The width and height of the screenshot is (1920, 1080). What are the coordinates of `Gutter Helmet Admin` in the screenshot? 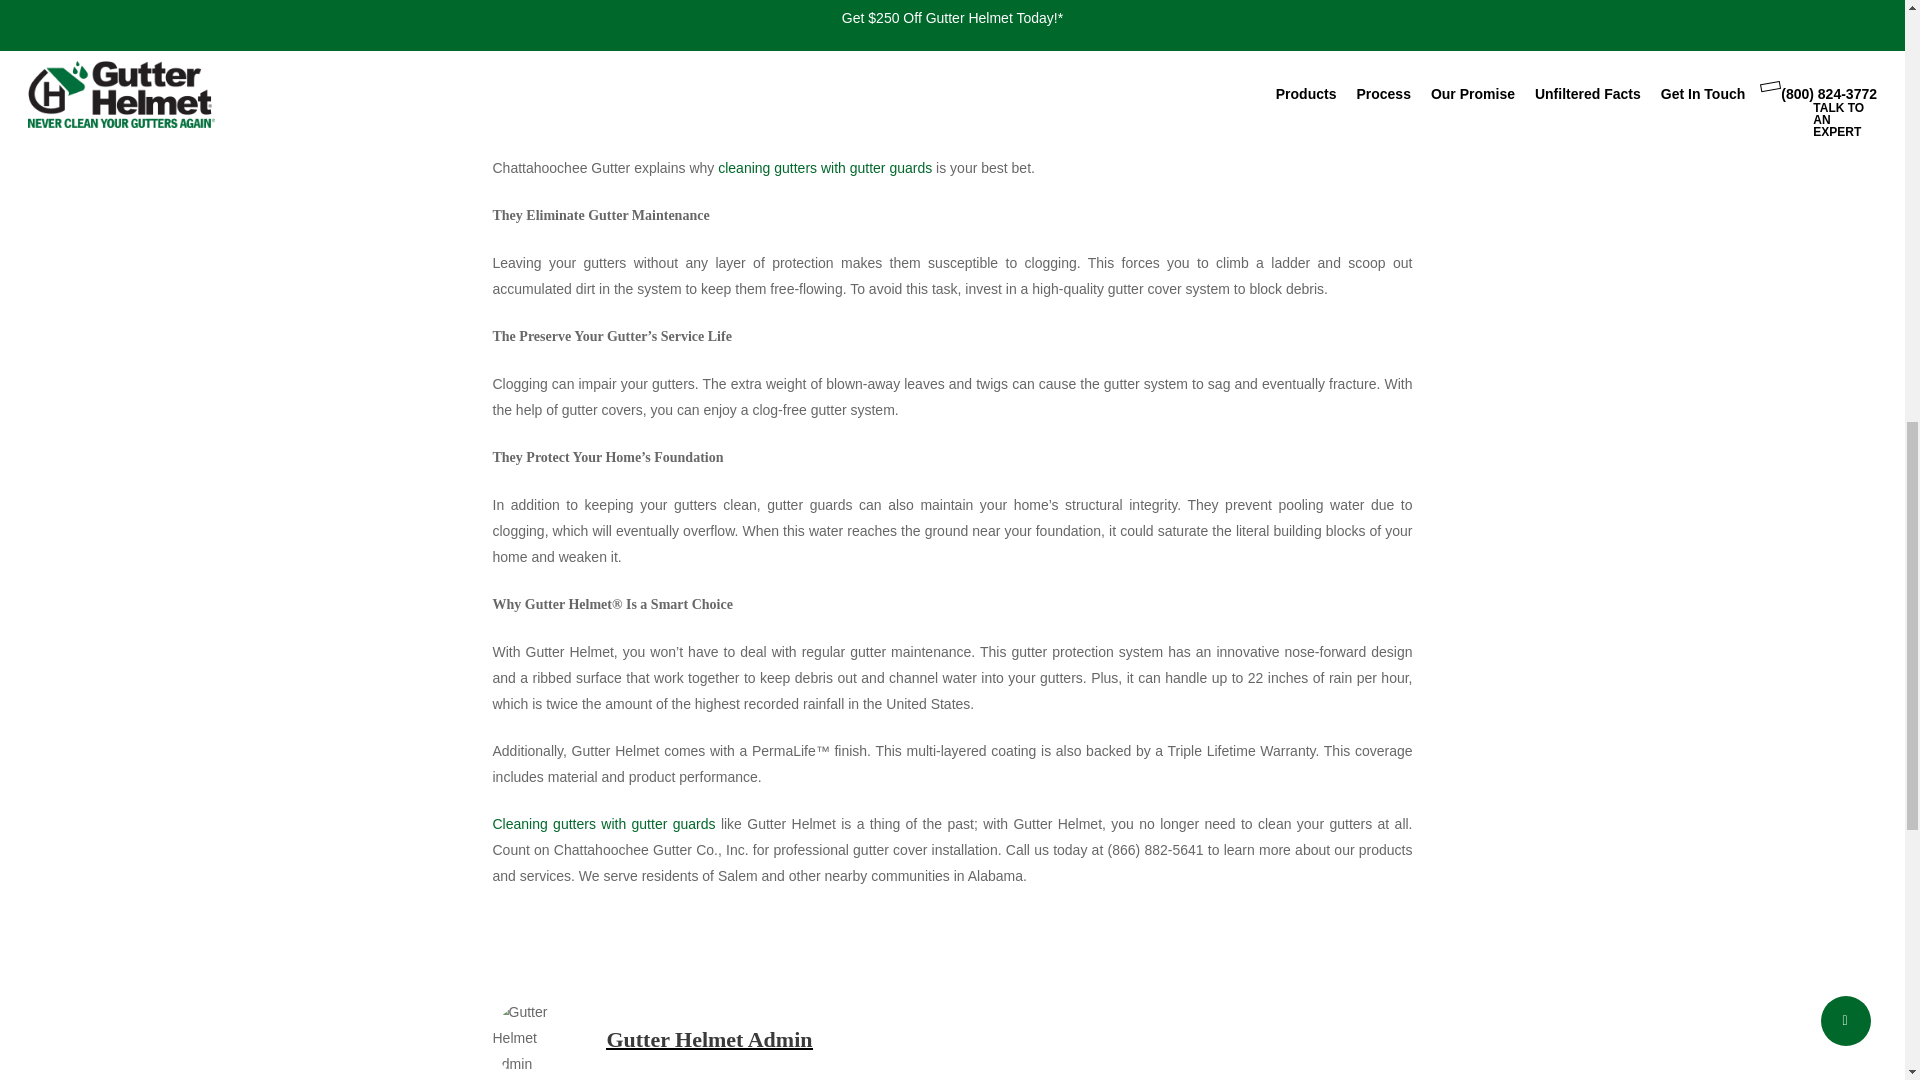 It's located at (709, 1039).